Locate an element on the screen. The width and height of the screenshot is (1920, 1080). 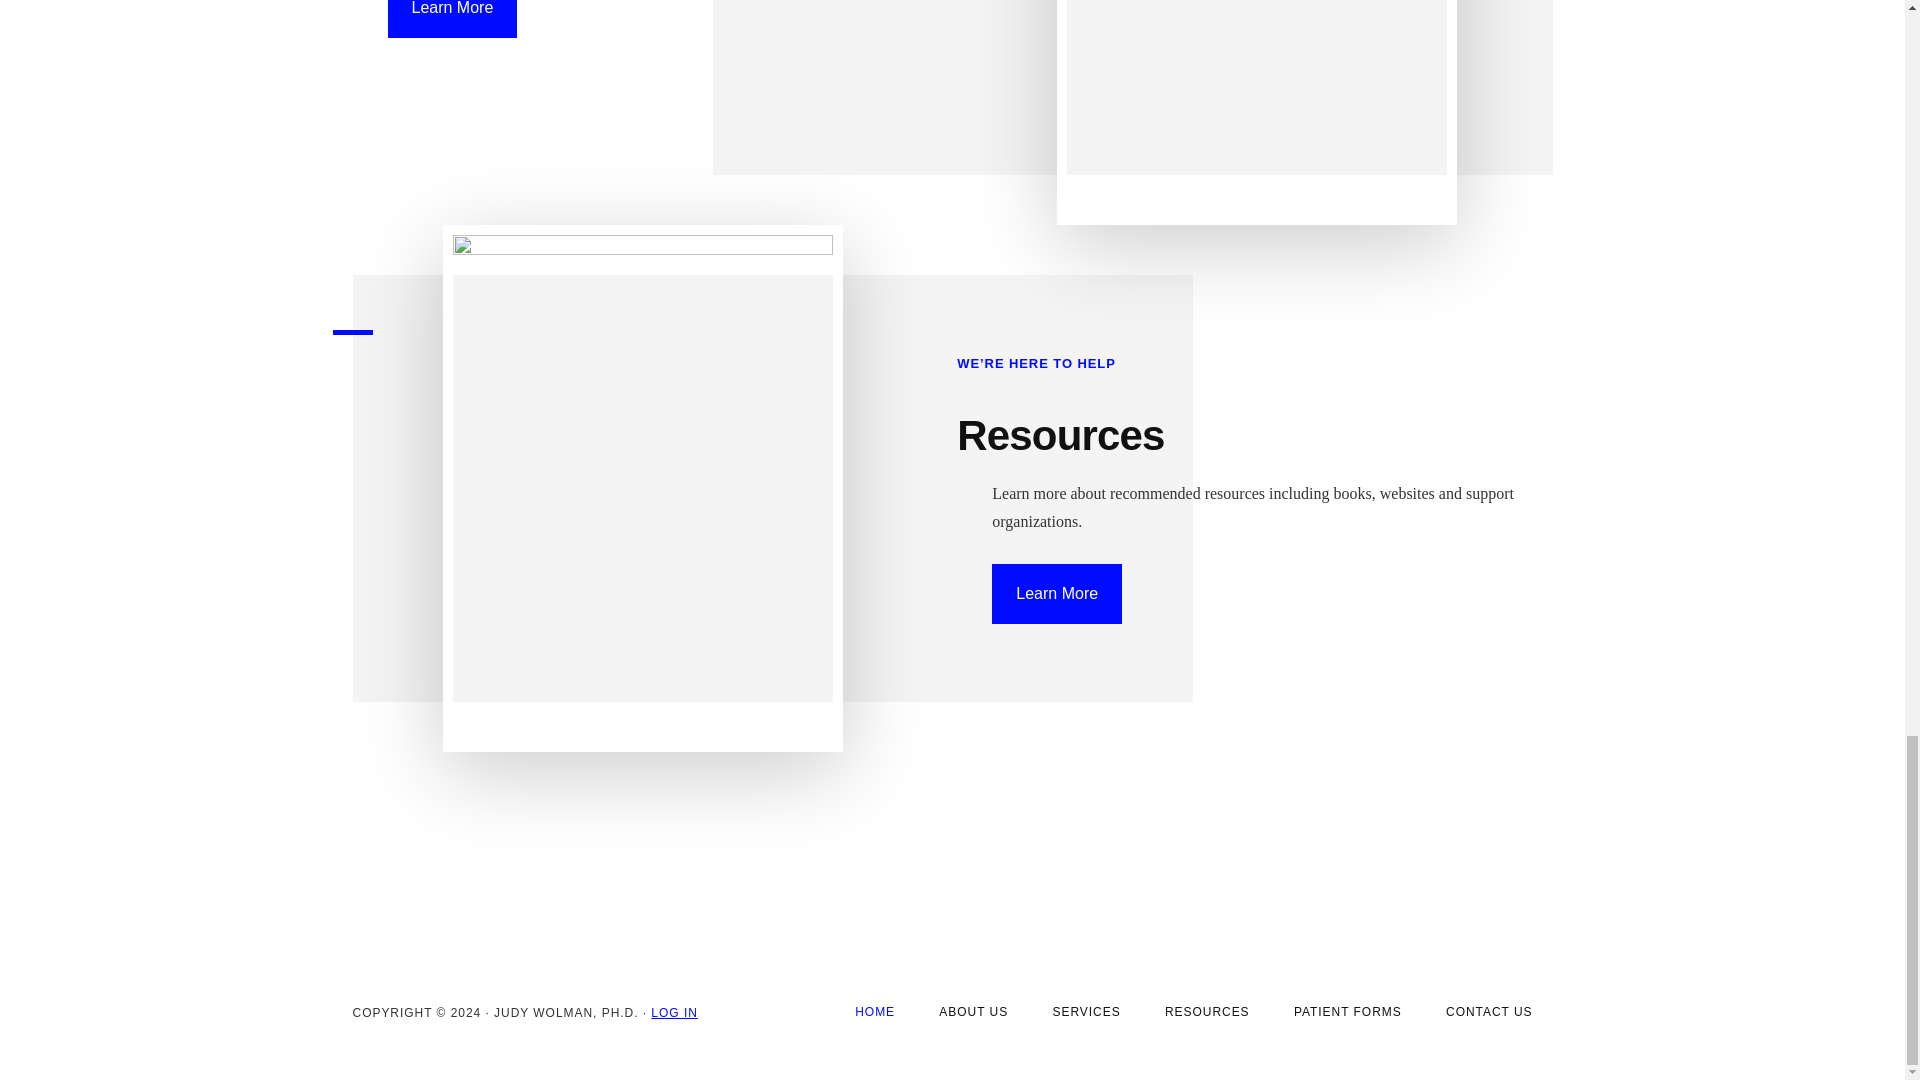
Learn More is located at coordinates (1056, 594).